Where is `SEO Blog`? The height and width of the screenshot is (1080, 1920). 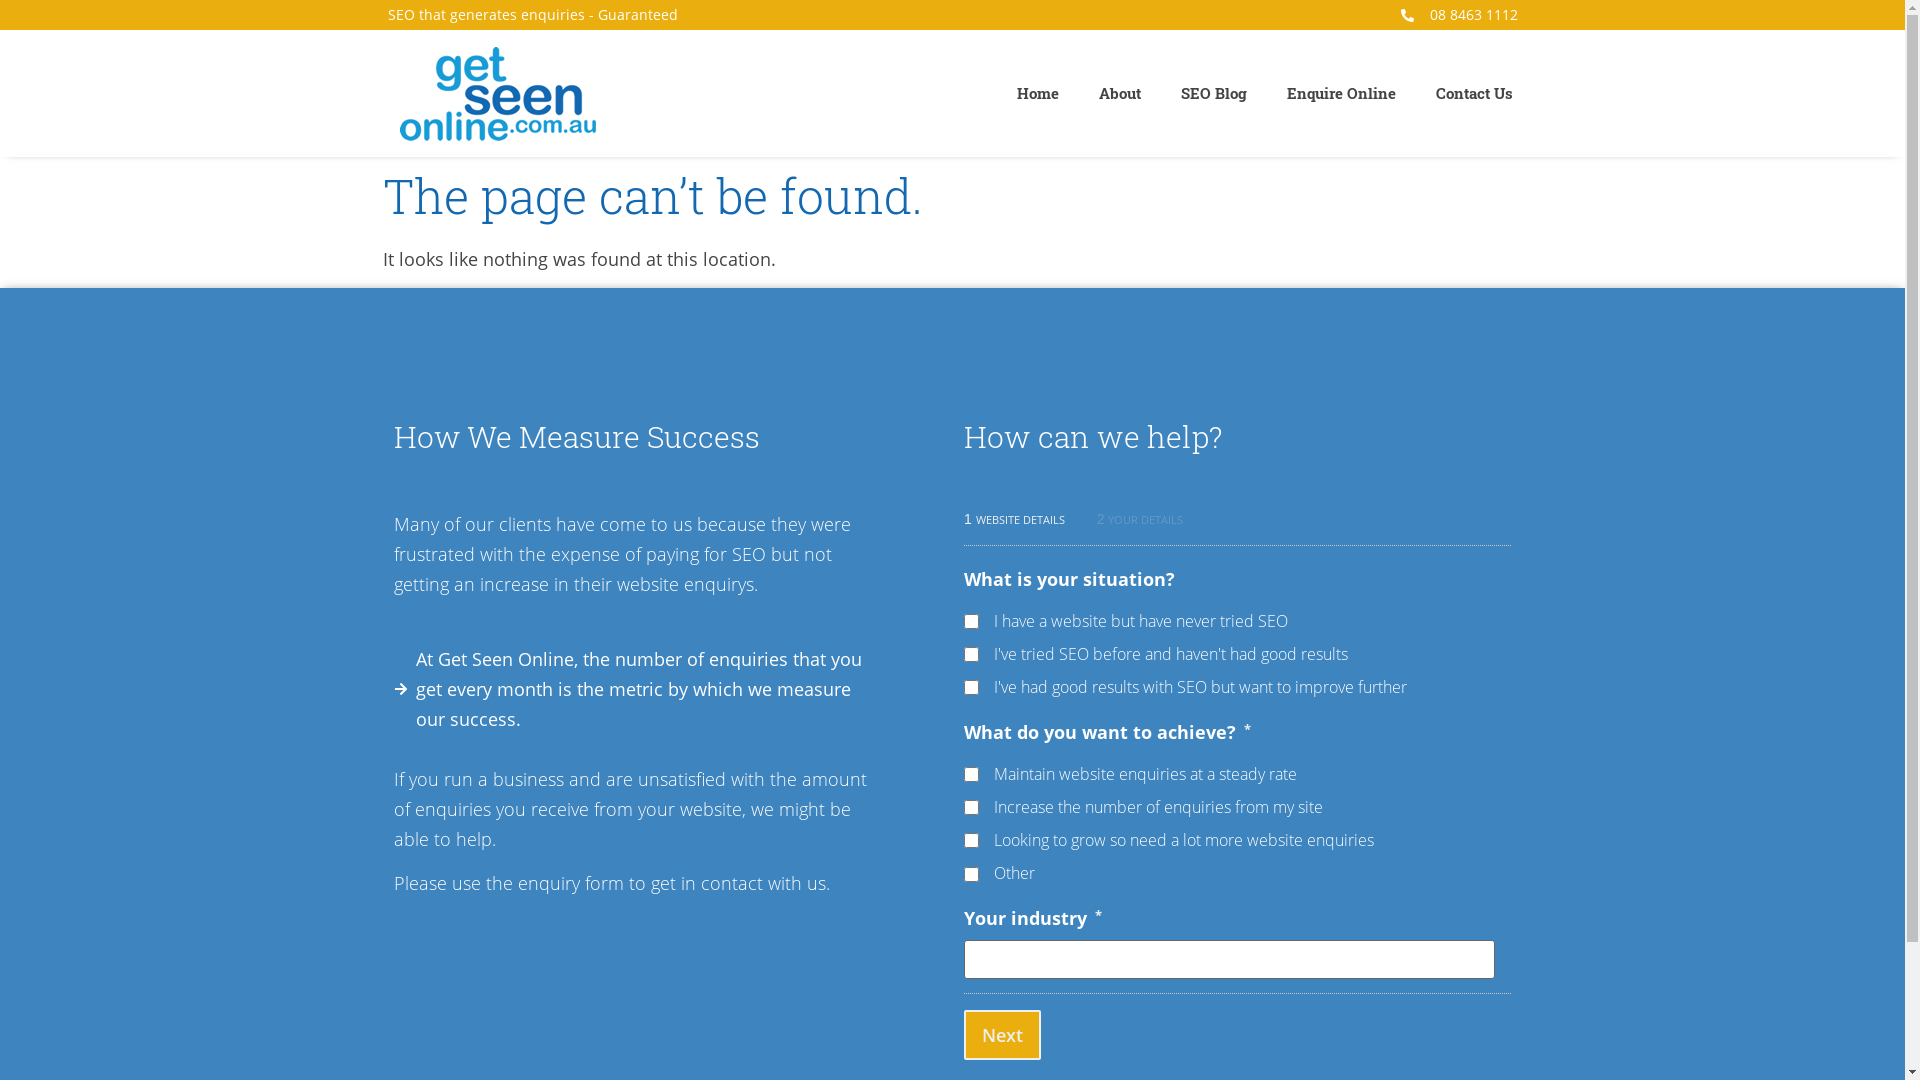 SEO Blog is located at coordinates (1213, 94).